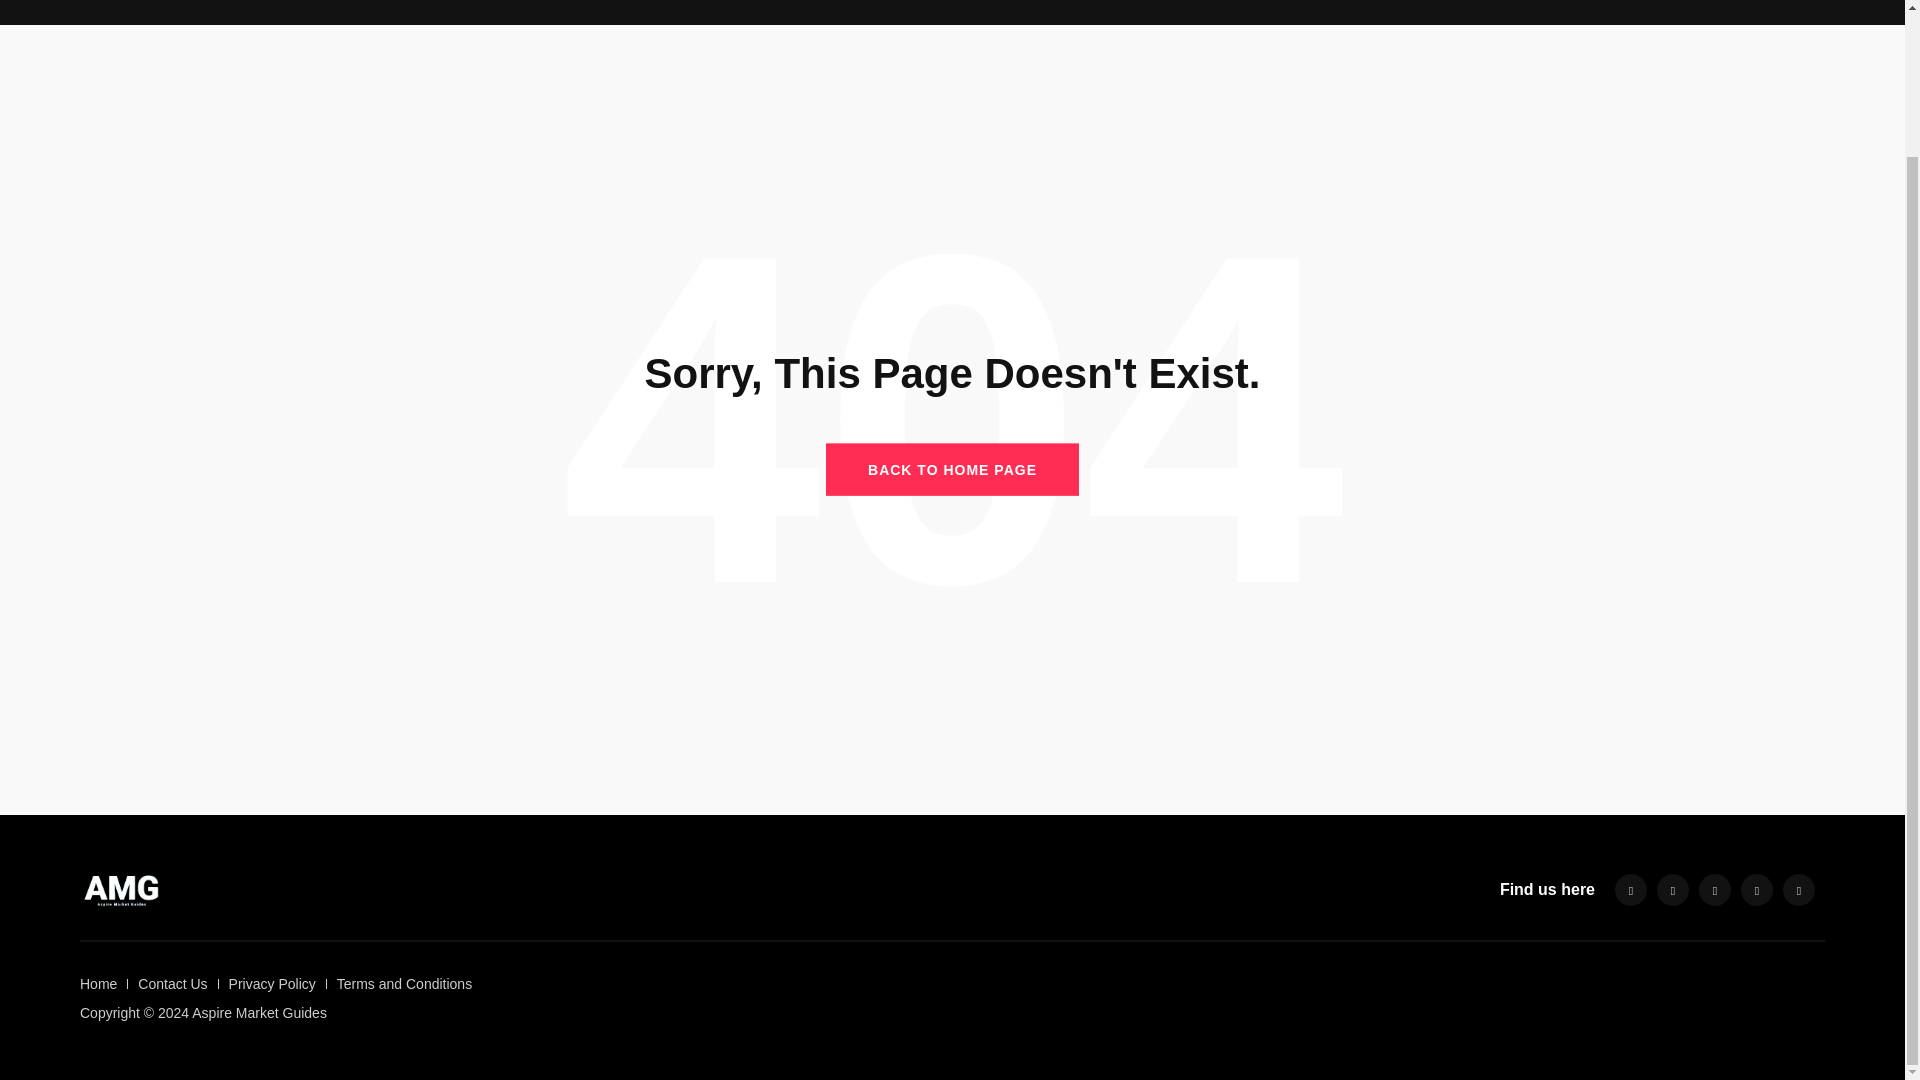 Image resolution: width=1920 pixels, height=1080 pixels. What do you see at coordinates (98, 984) in the screenshot?
I see `Home` at bounding box center [98, 984].